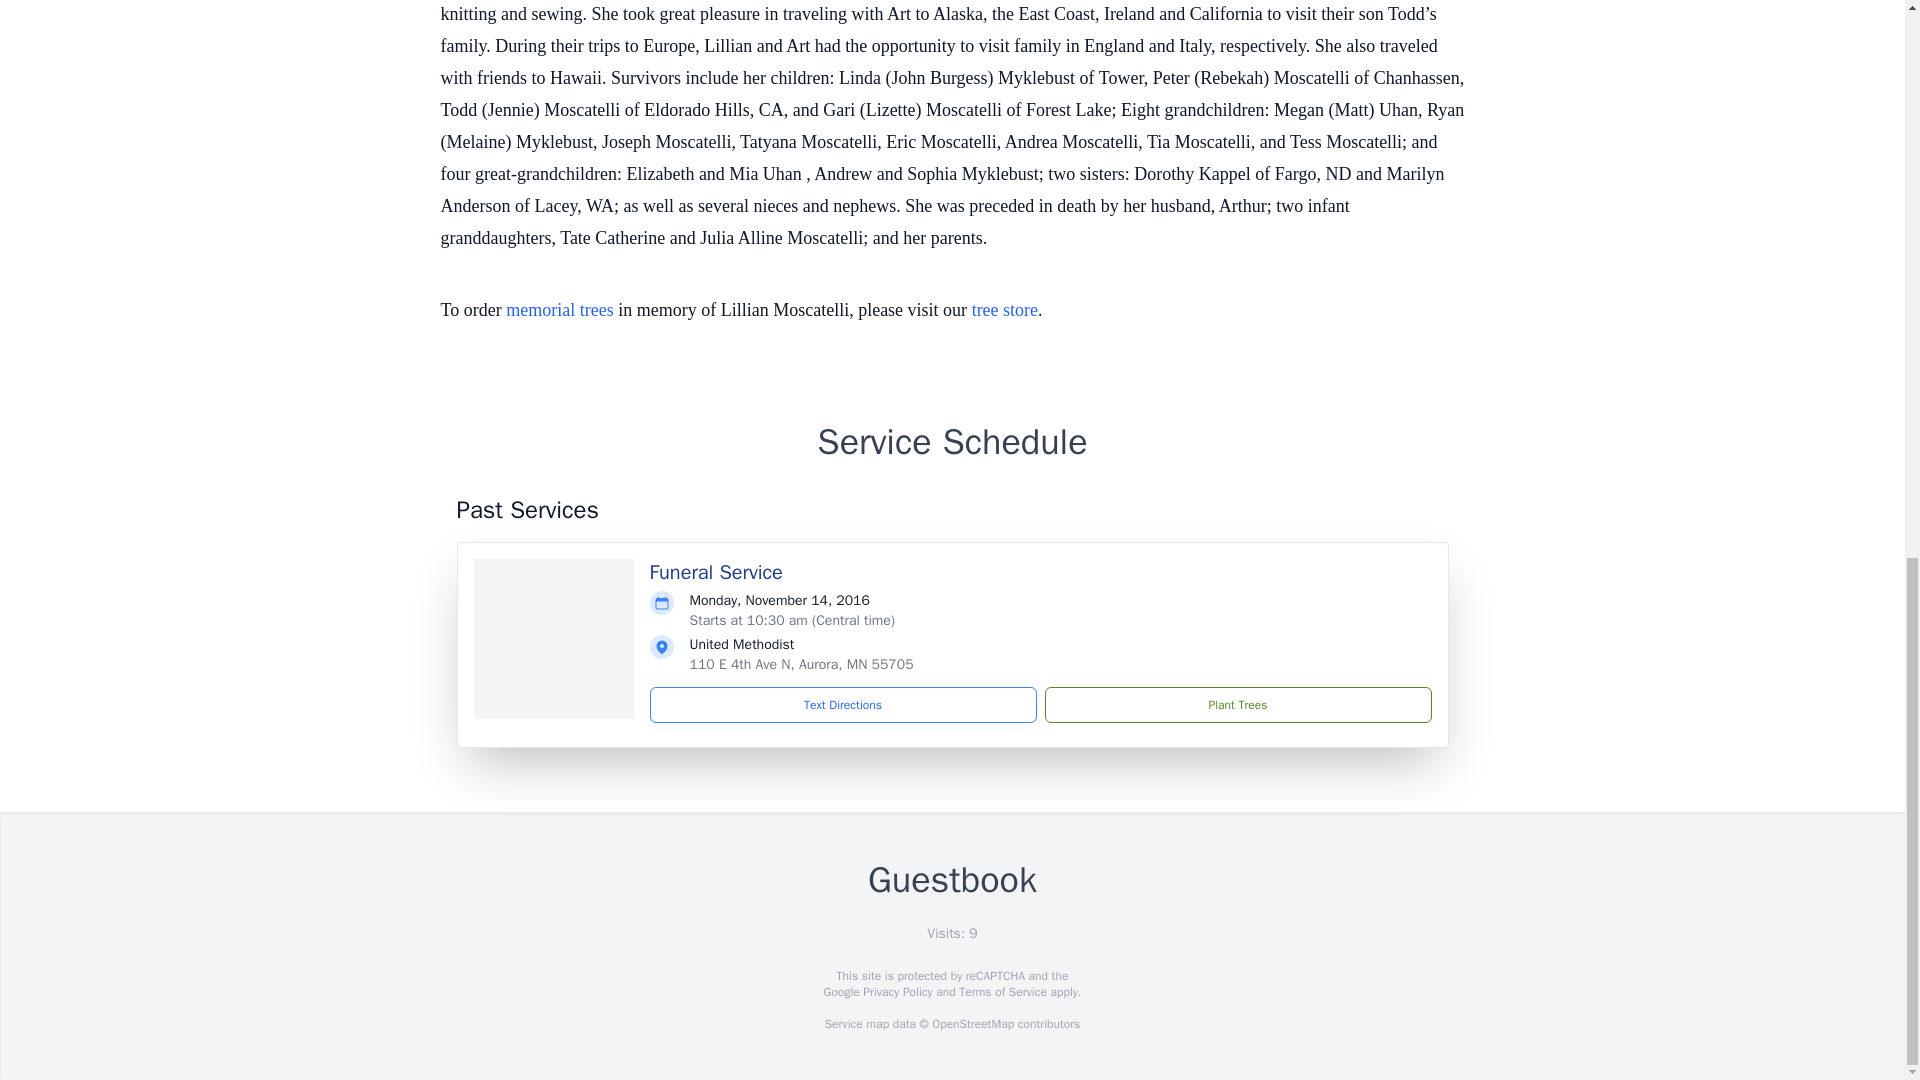 This screenshot has height=1080, width=1920. I want to click on 110 E 4th Ave N, Aurora, MN 55705, so click(801, 664).